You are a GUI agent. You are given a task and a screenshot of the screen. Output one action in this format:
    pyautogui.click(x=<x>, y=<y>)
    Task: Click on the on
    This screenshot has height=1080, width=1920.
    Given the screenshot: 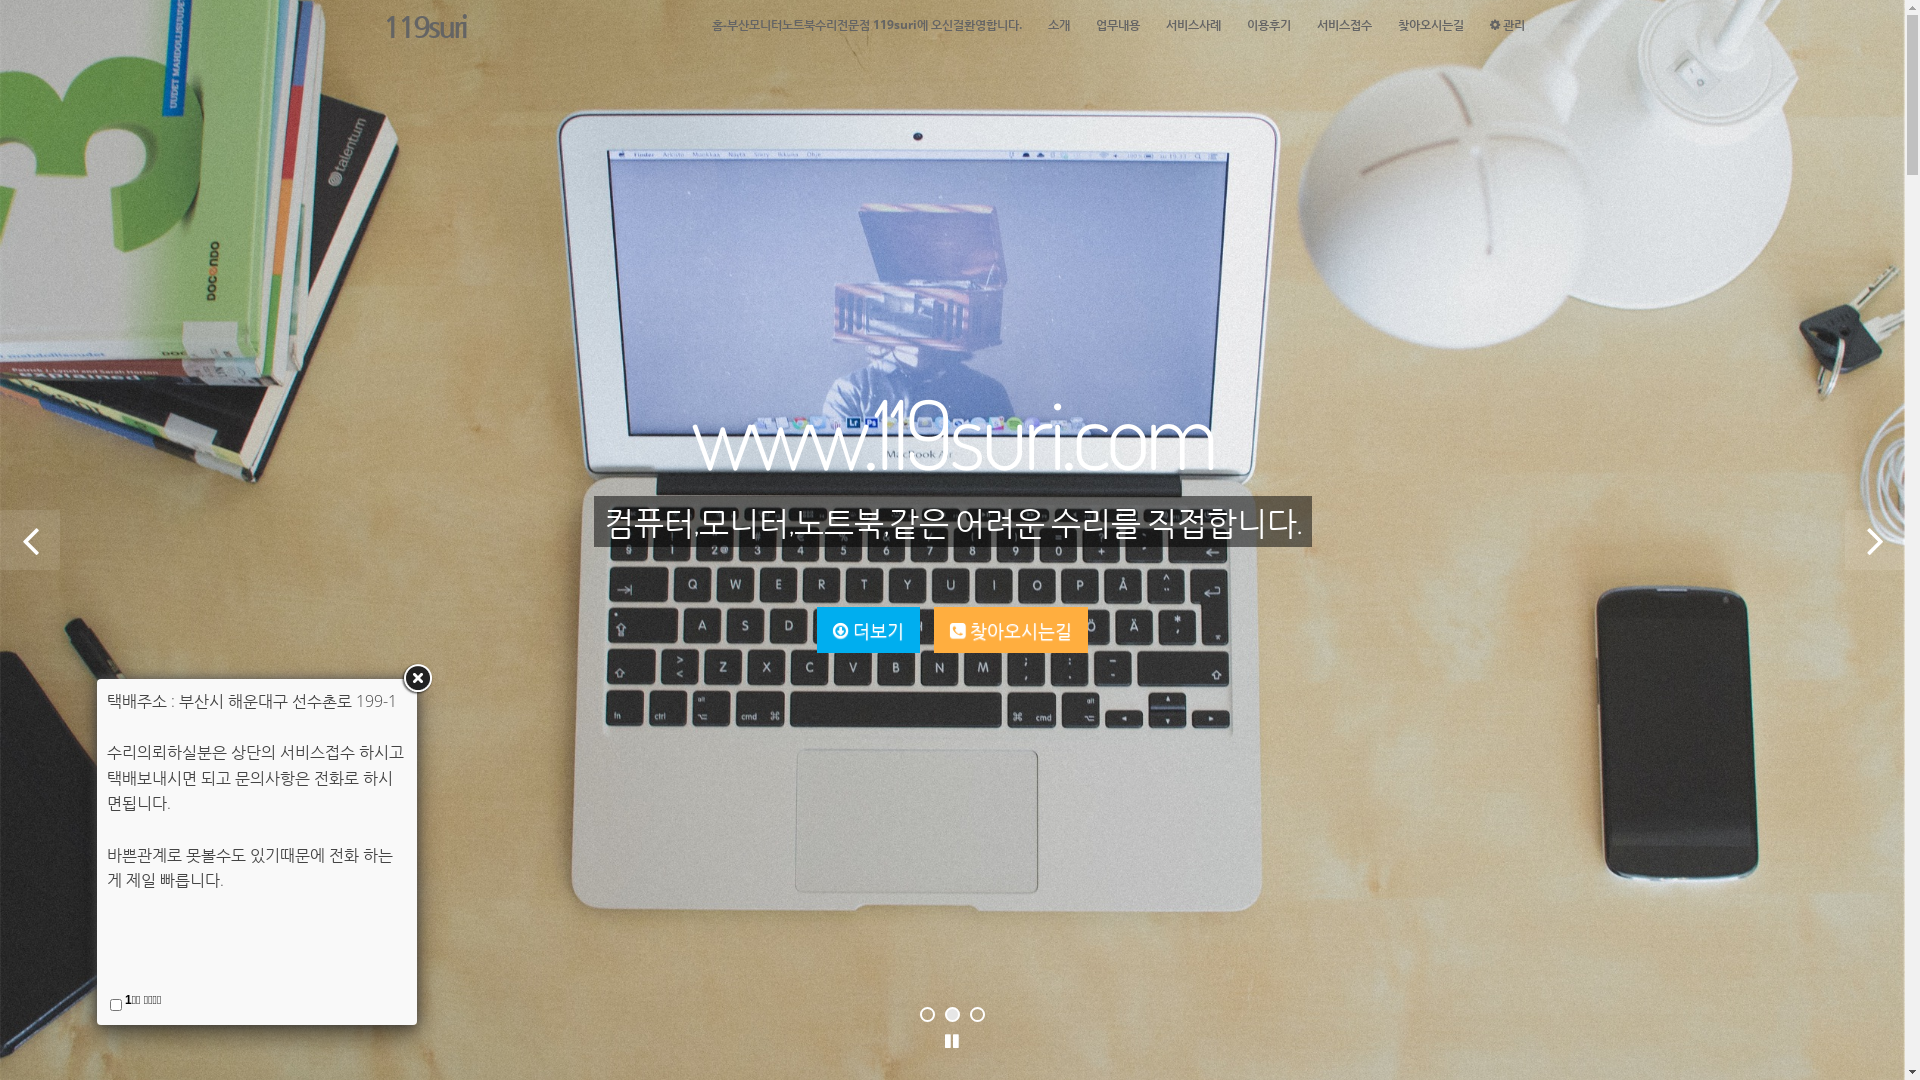 What is the action you would take?
    pyautogui.click(x=116, y=1005)
    